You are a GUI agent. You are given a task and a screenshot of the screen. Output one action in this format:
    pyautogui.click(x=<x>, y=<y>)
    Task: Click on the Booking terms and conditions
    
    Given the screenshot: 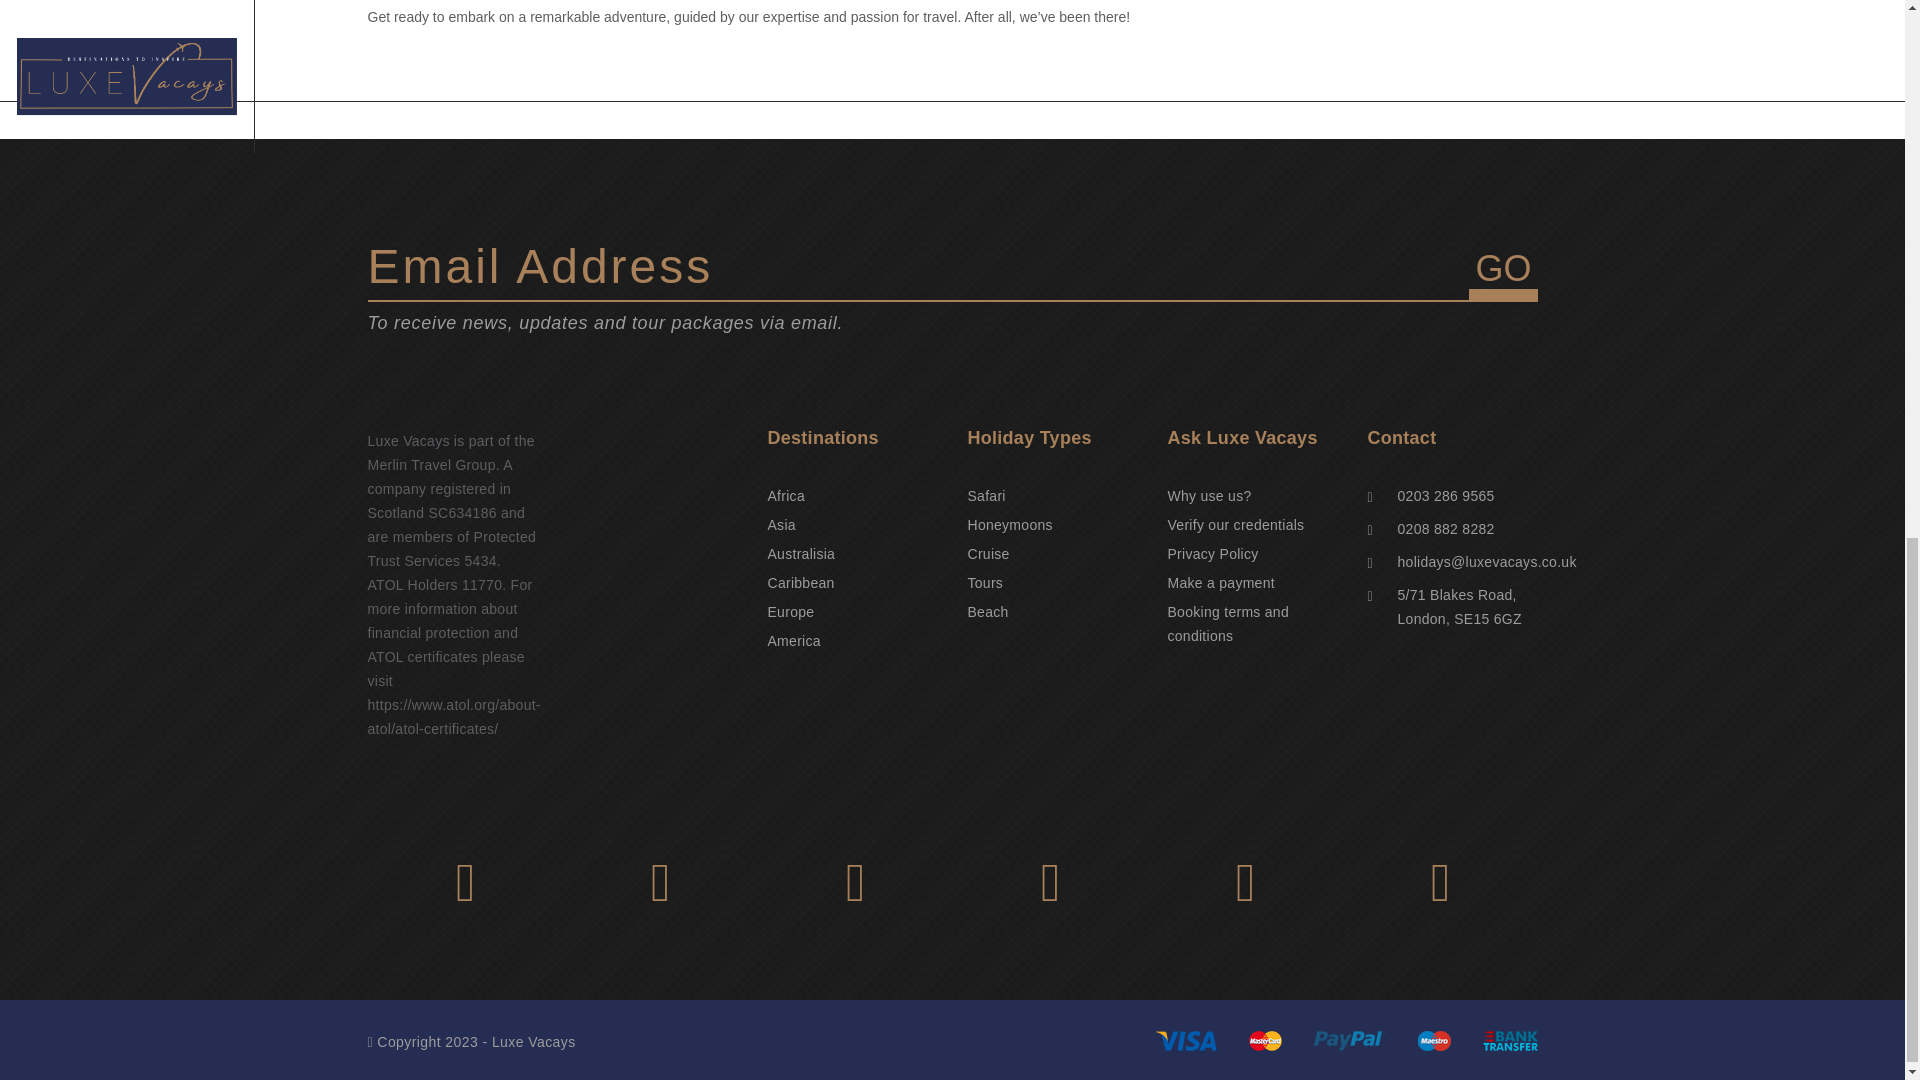 What is the action you would take?
    pyautogui.click(x=1228, y=623)
    